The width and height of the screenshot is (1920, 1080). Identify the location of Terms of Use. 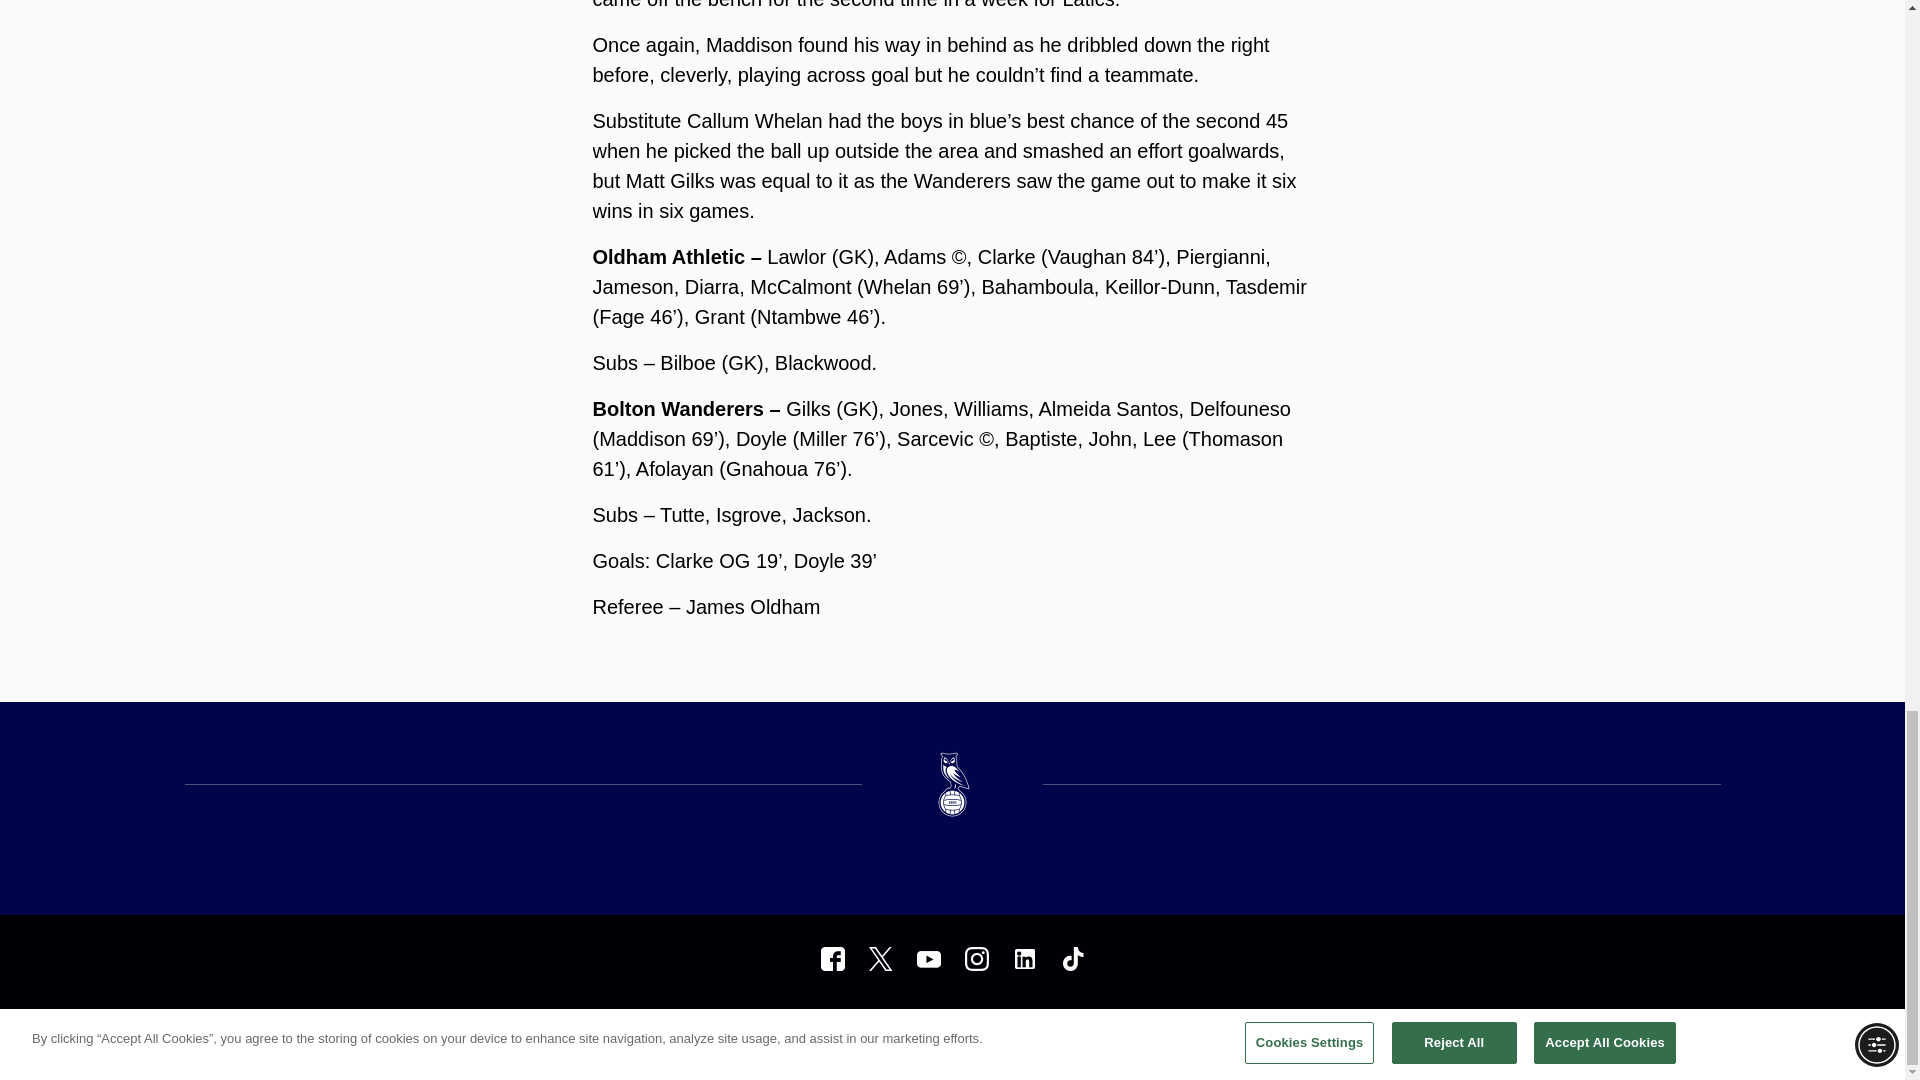
(758, 1027).